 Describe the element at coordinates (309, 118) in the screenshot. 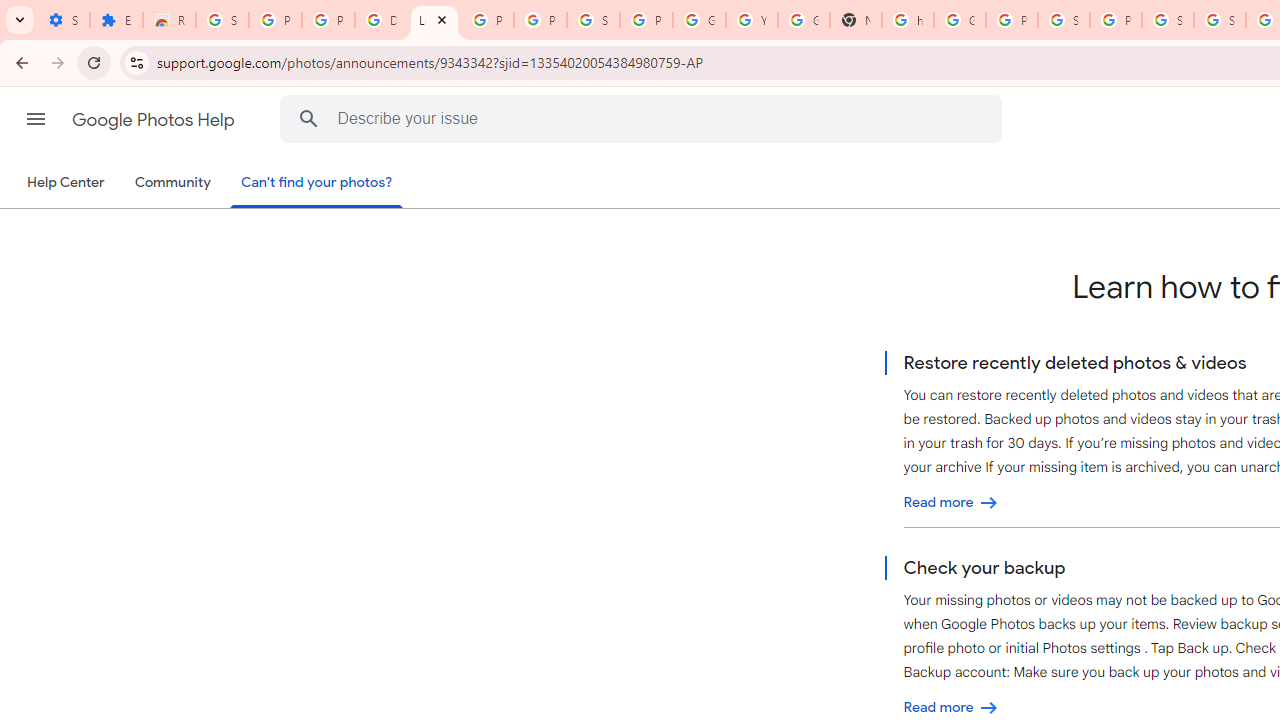

I see `Search Help Center` at that location.